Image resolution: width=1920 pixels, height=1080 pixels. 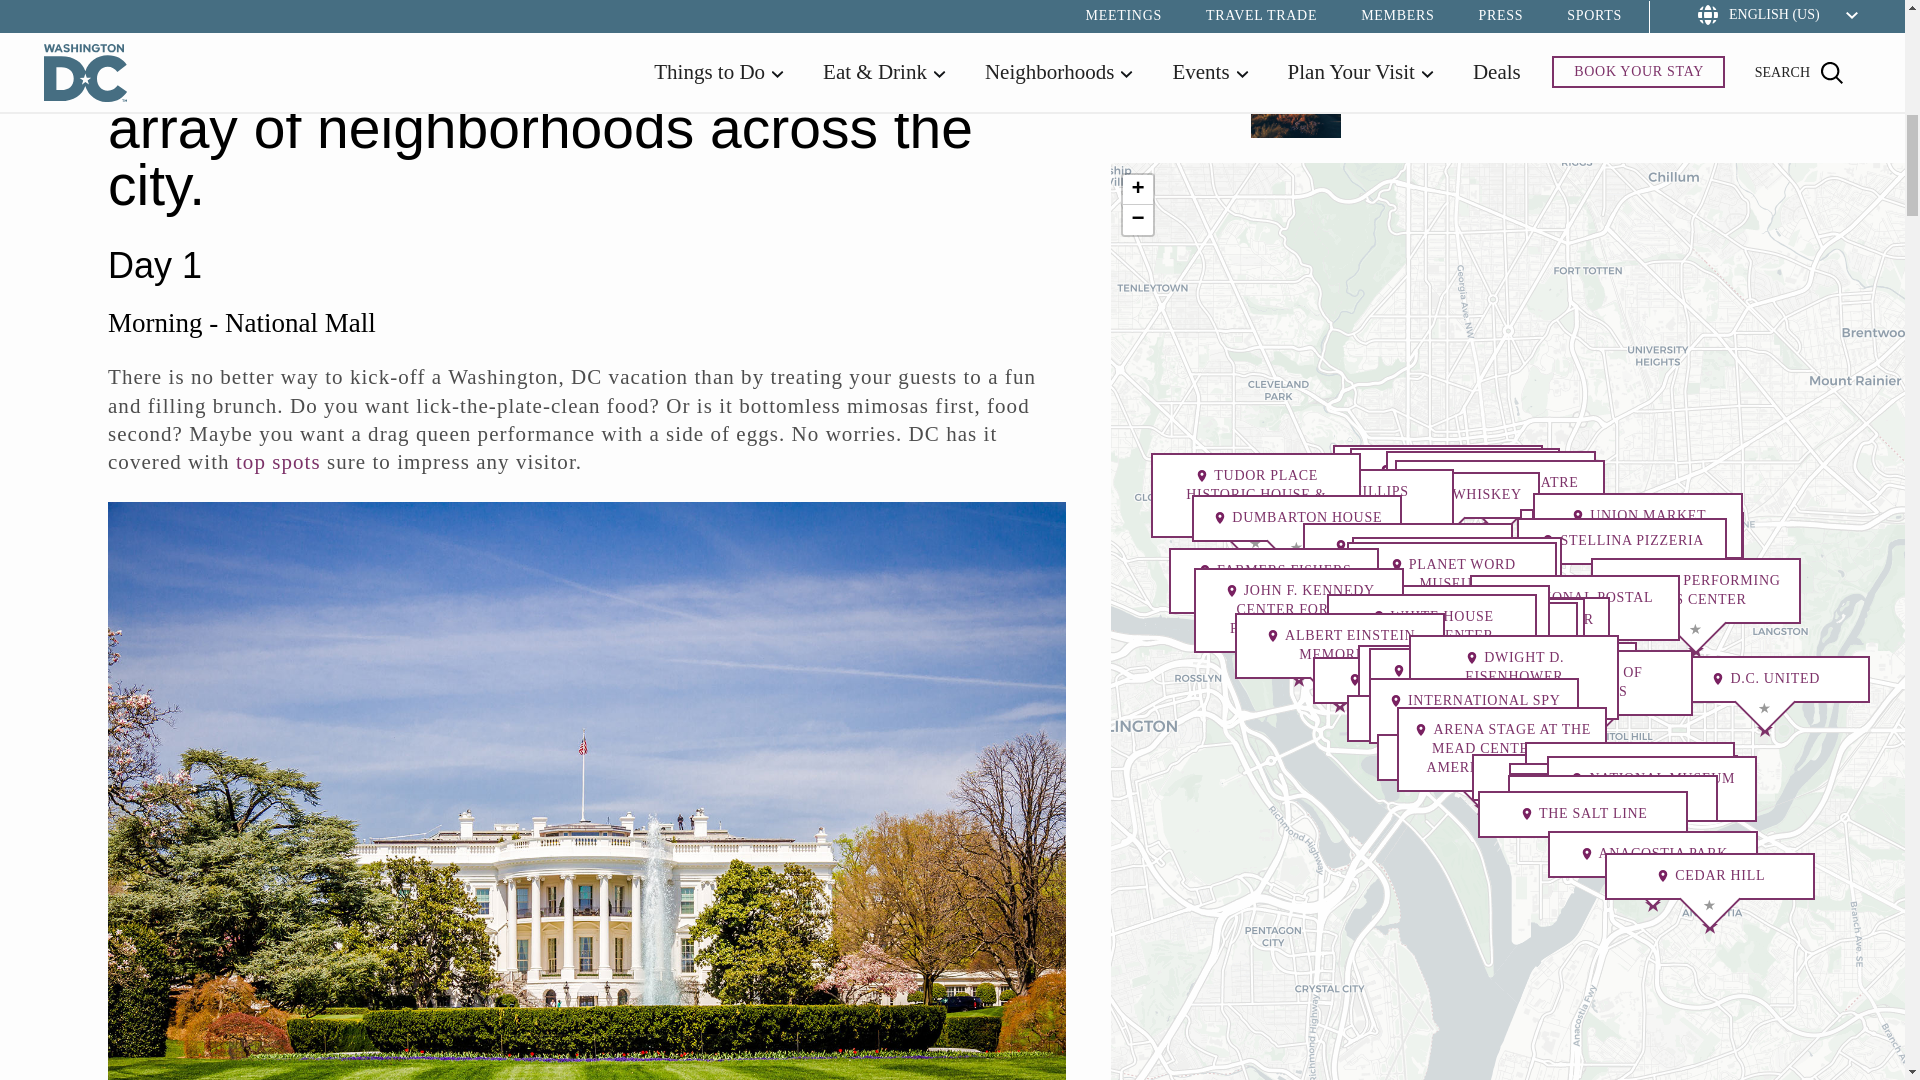 What do you see at coordinates (1138, 190) in the screenshot?
I see `Zoom in` at bounding box center [1138, 190].